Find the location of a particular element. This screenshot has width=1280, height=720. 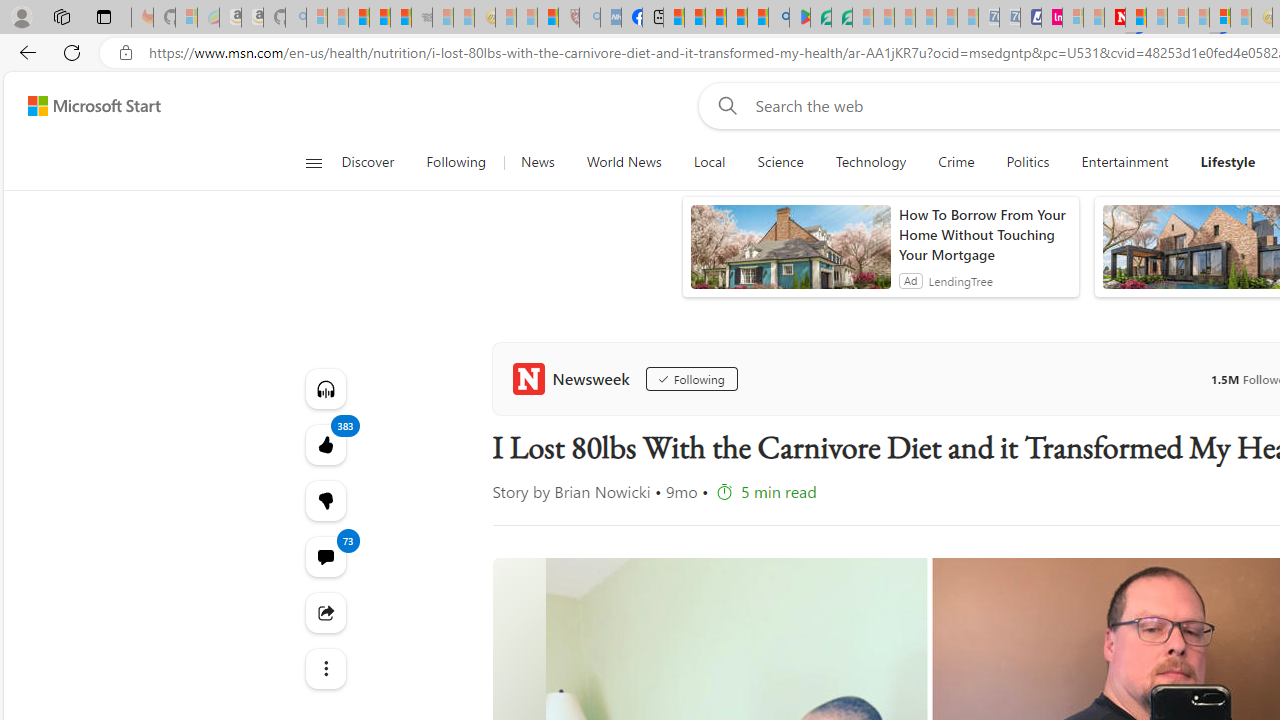

Workspaces is located at coordinates (61, 16).